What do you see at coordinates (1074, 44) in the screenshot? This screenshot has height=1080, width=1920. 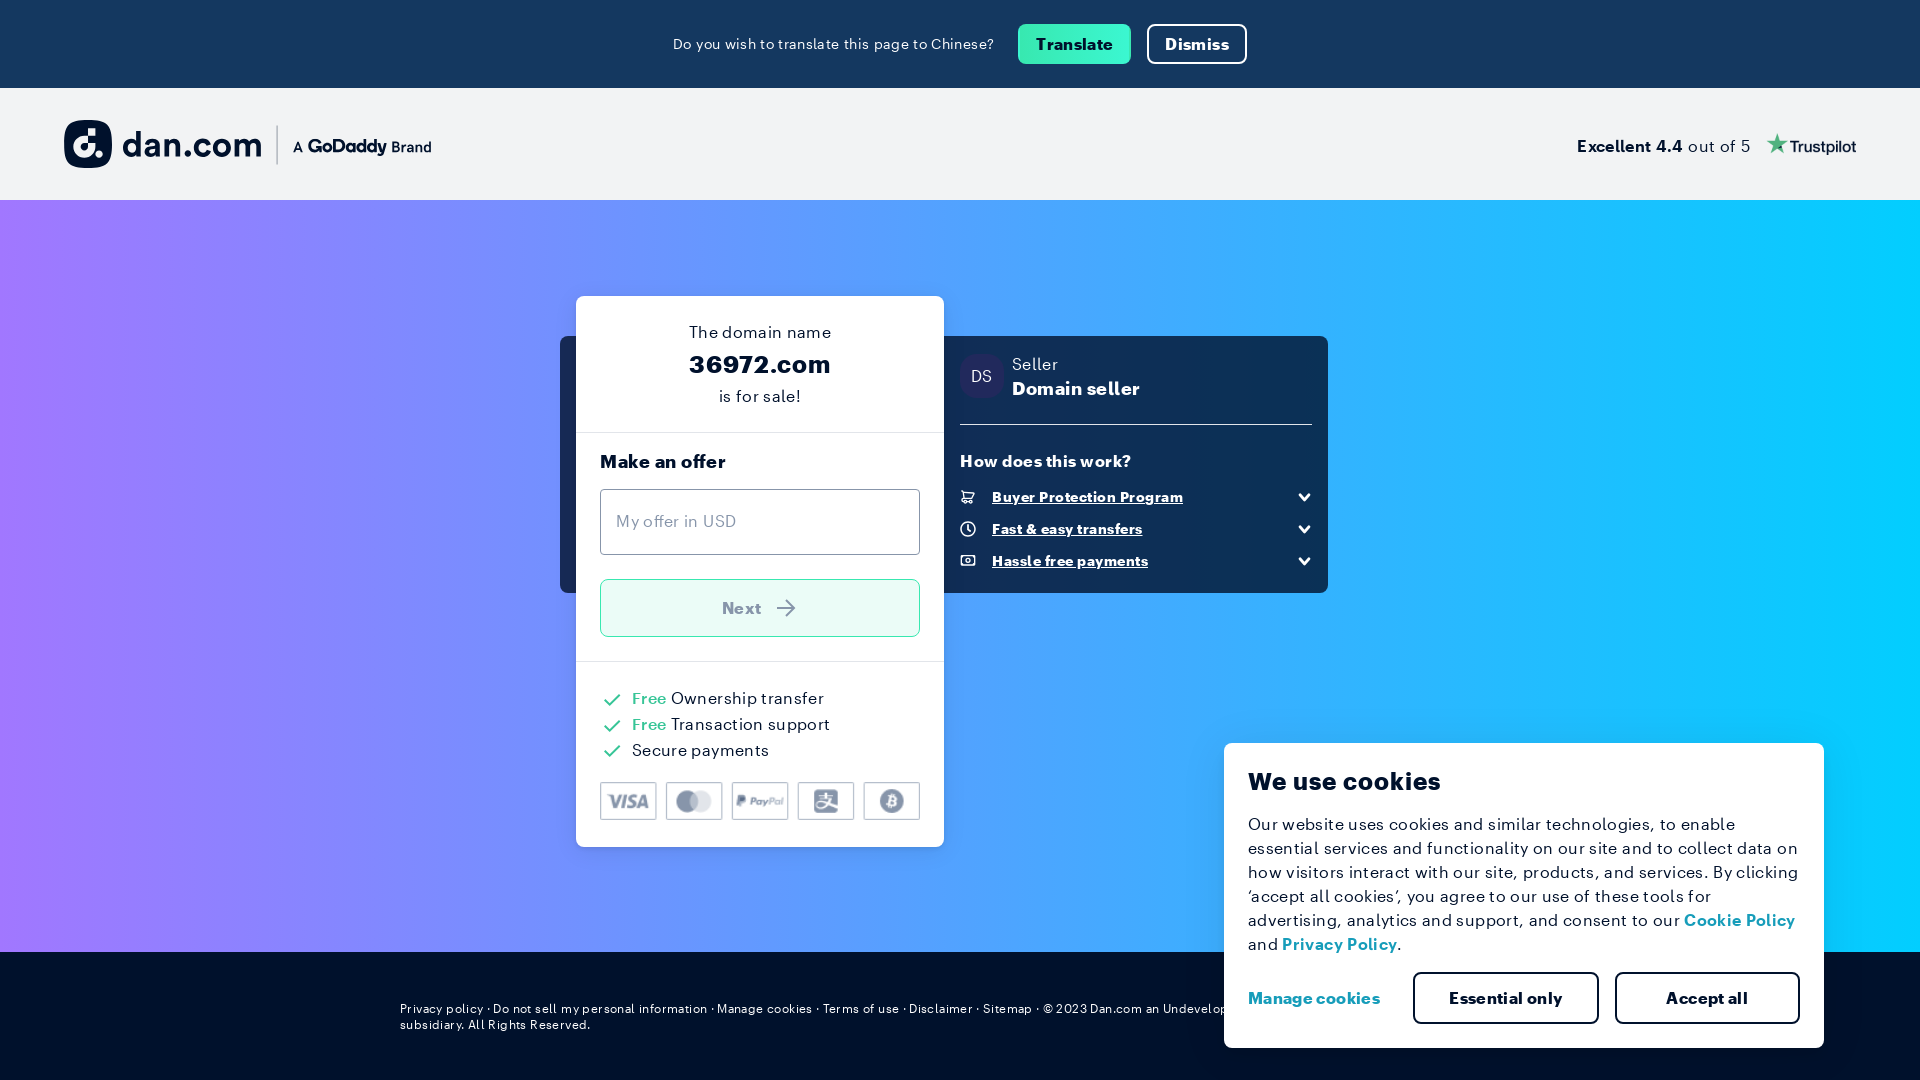 I see `Translate` at bounding box center [1074, 44].